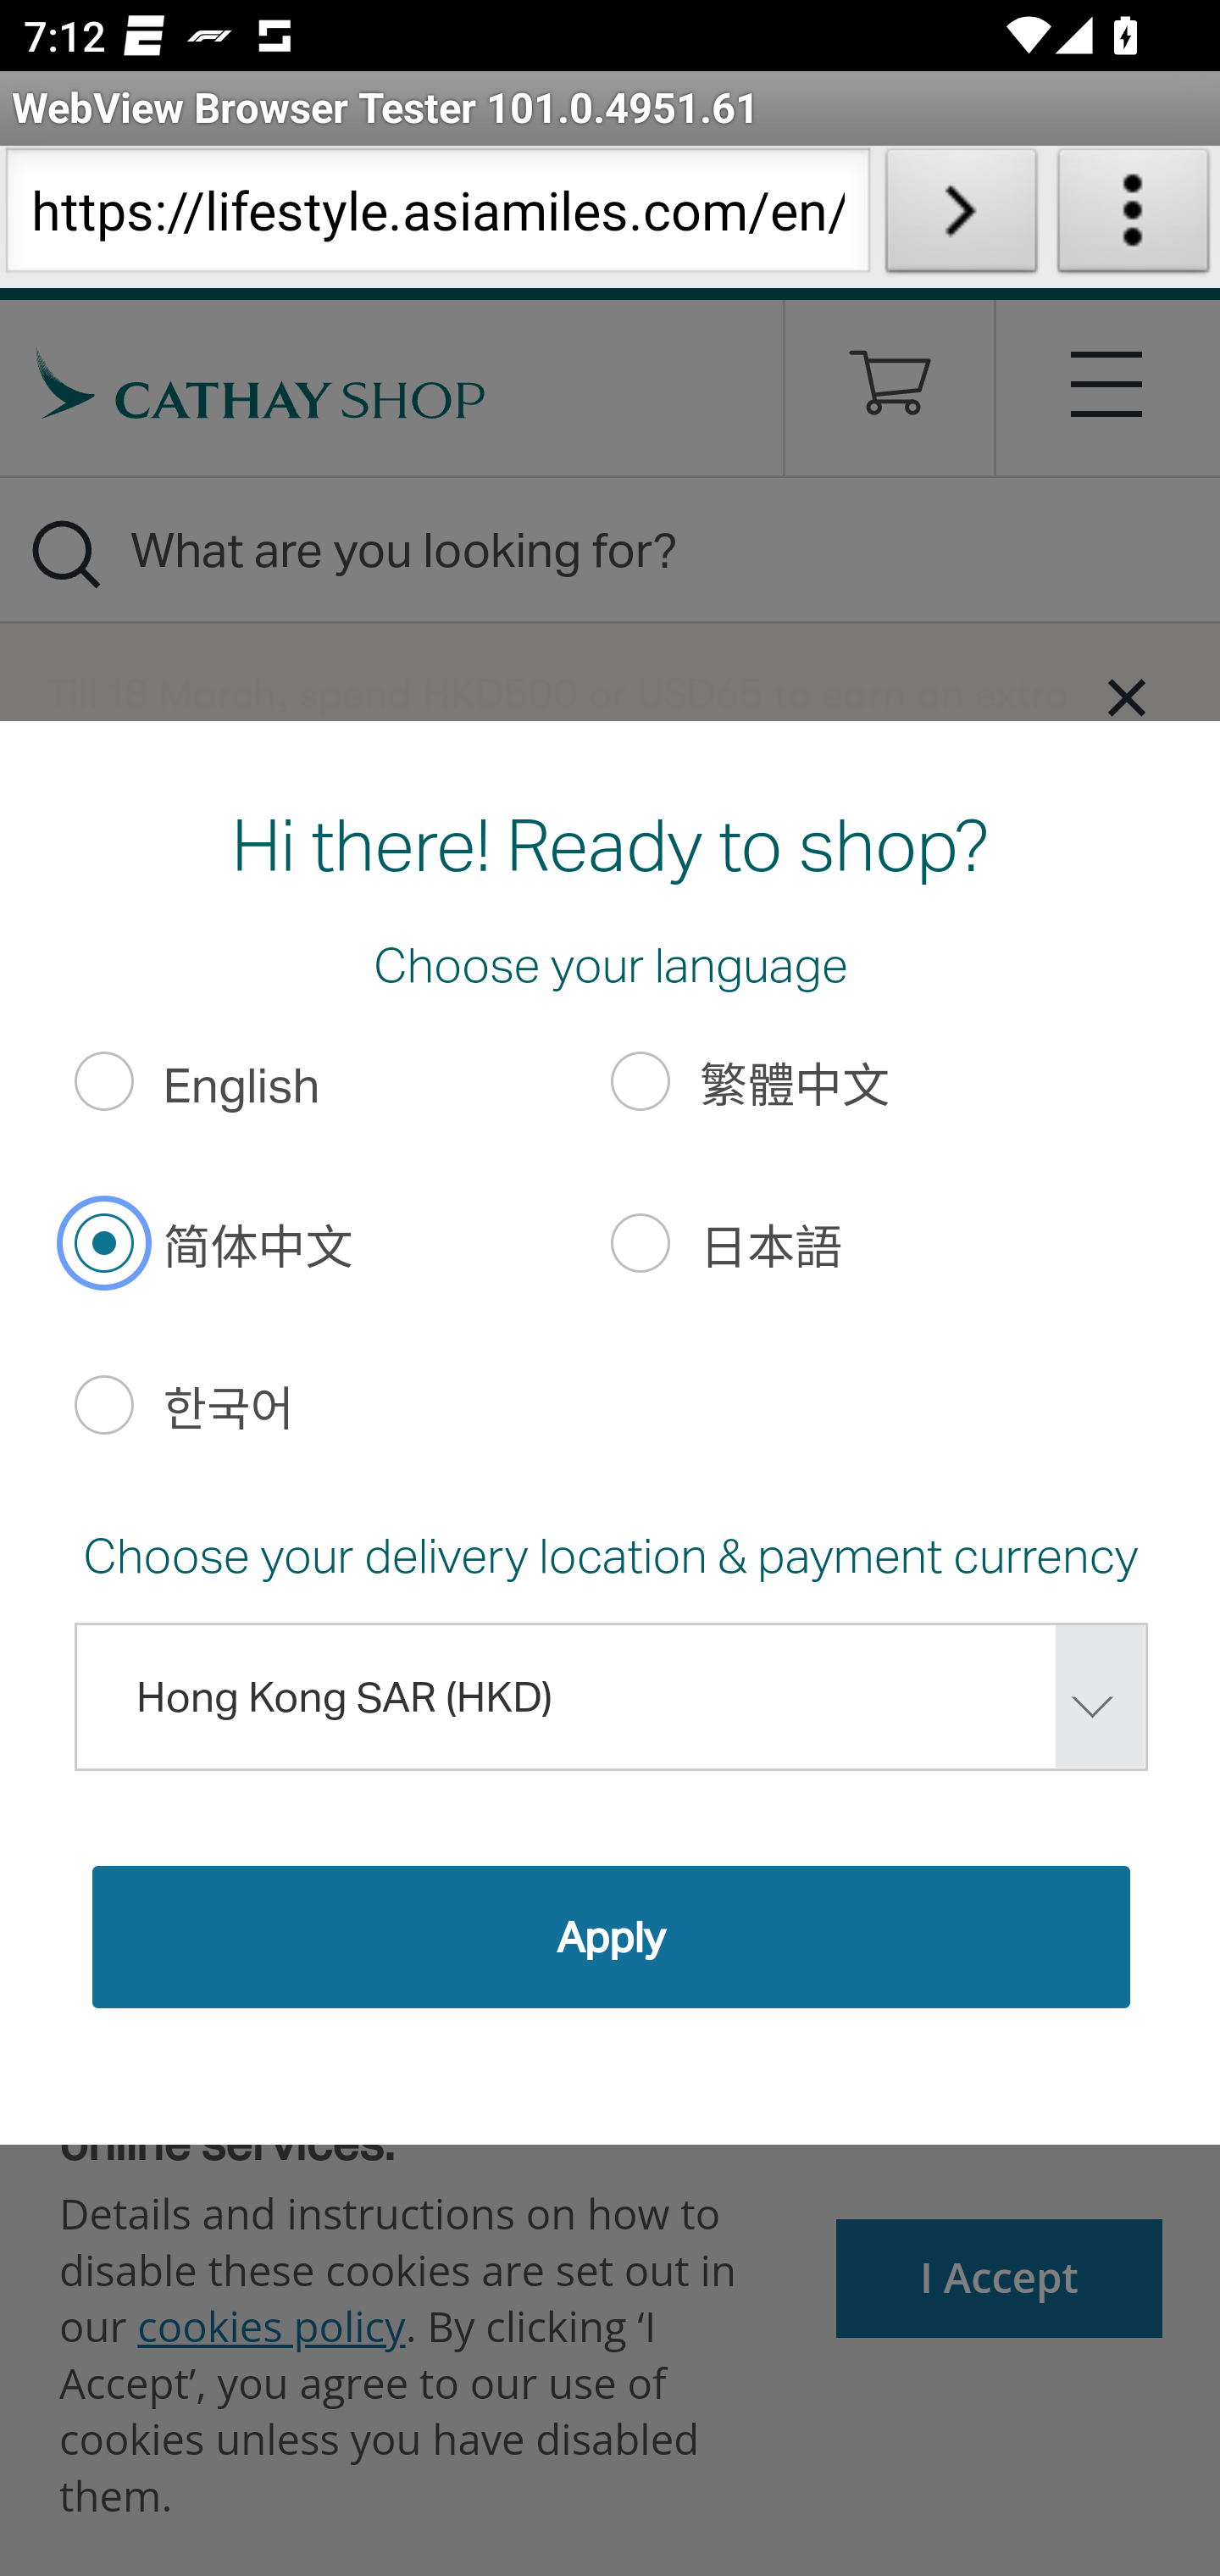 The image size is (1220, 2576). I want to click on 繁體中文, so click(641, 1081).